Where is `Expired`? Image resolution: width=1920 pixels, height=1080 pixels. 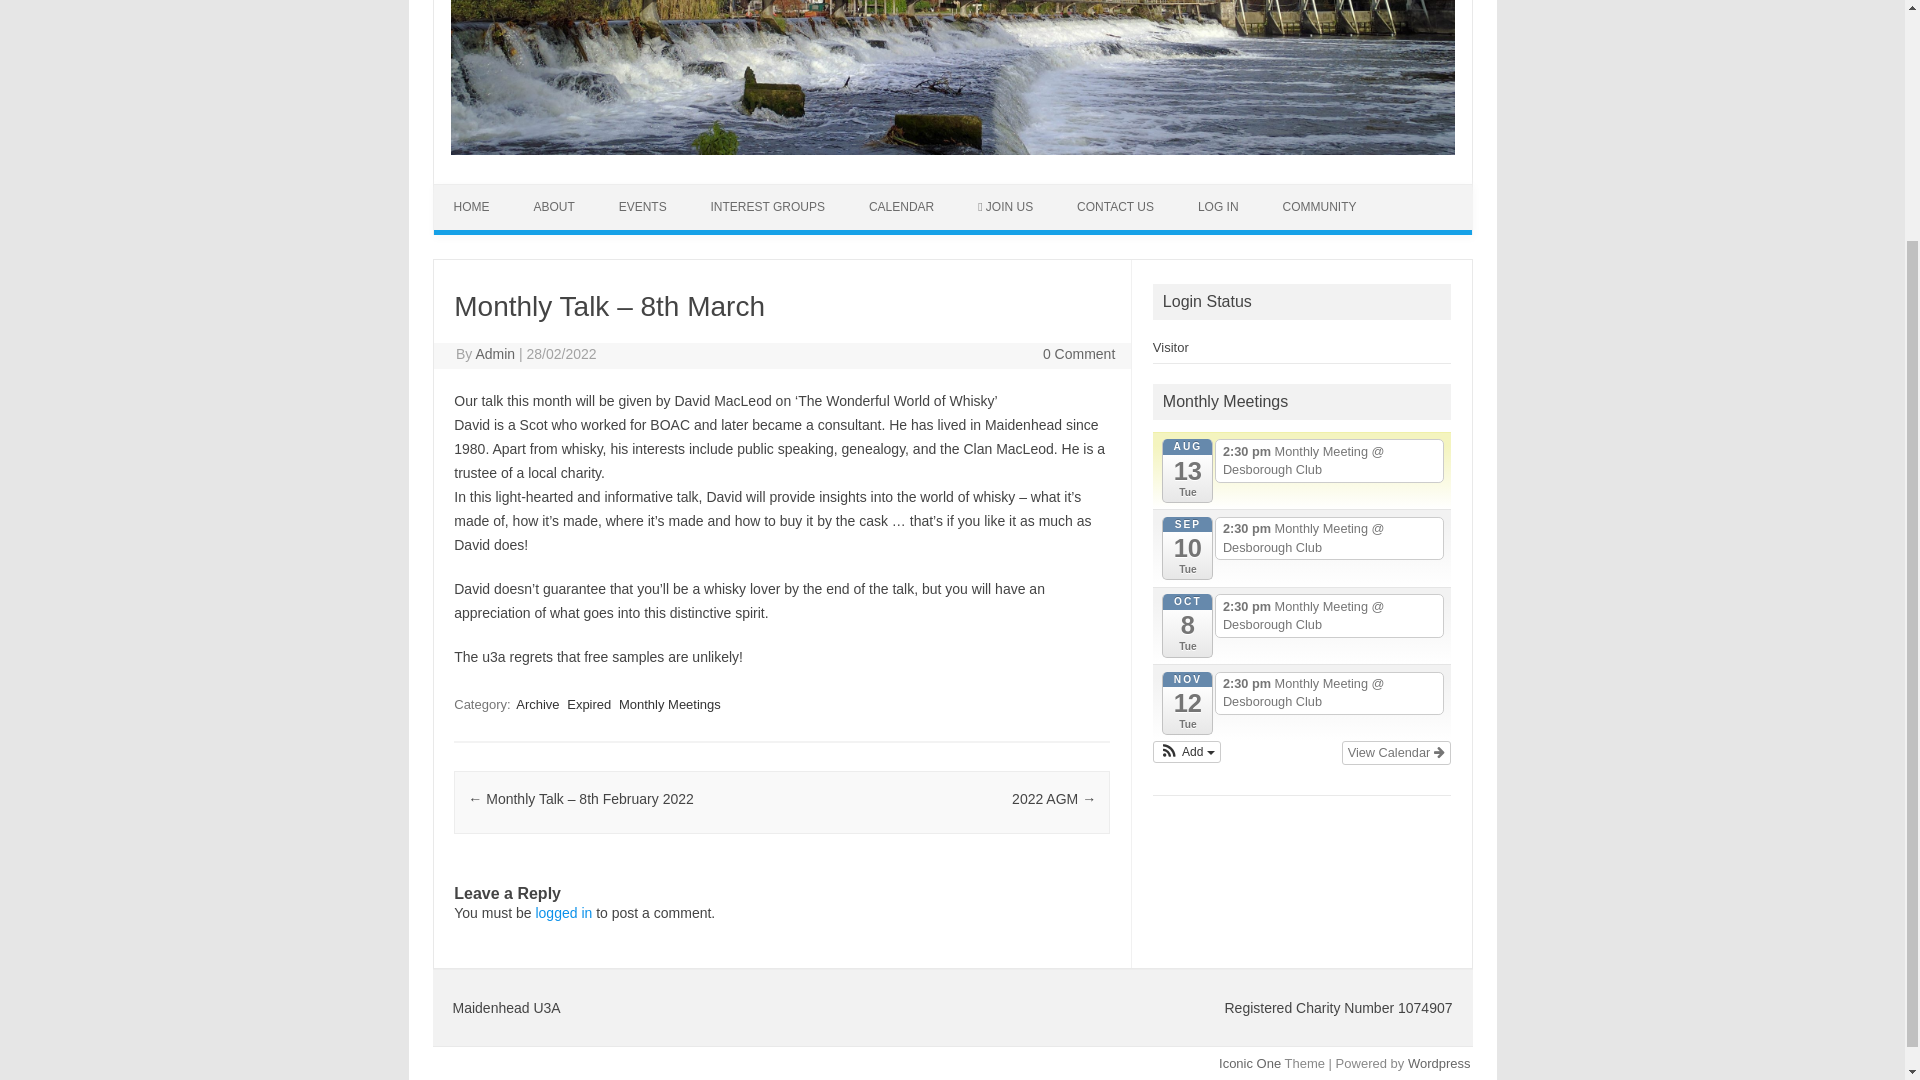
Expired is located at coordinates (588, 704).